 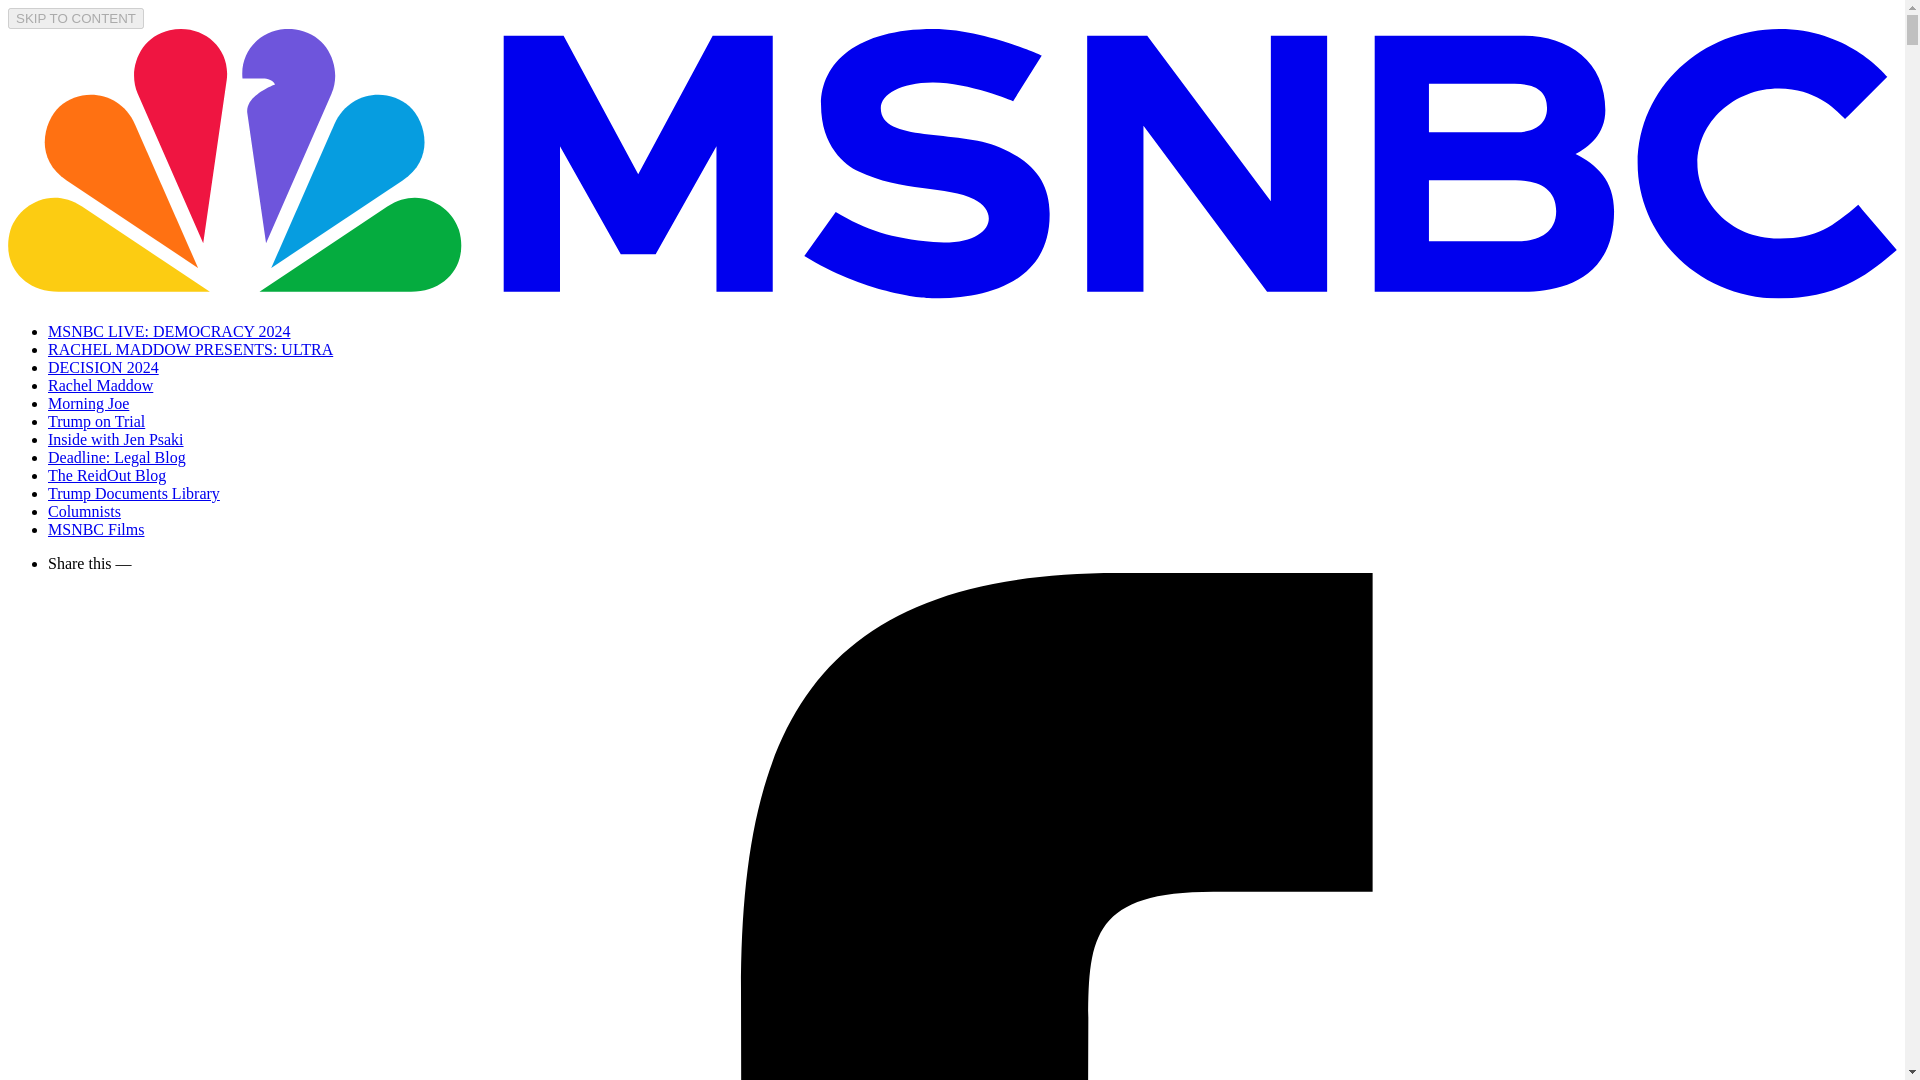 What do you see at coordinates (88, 403) in the screenshot?
I see `Morning Joe` at bounding box center [88, 403].